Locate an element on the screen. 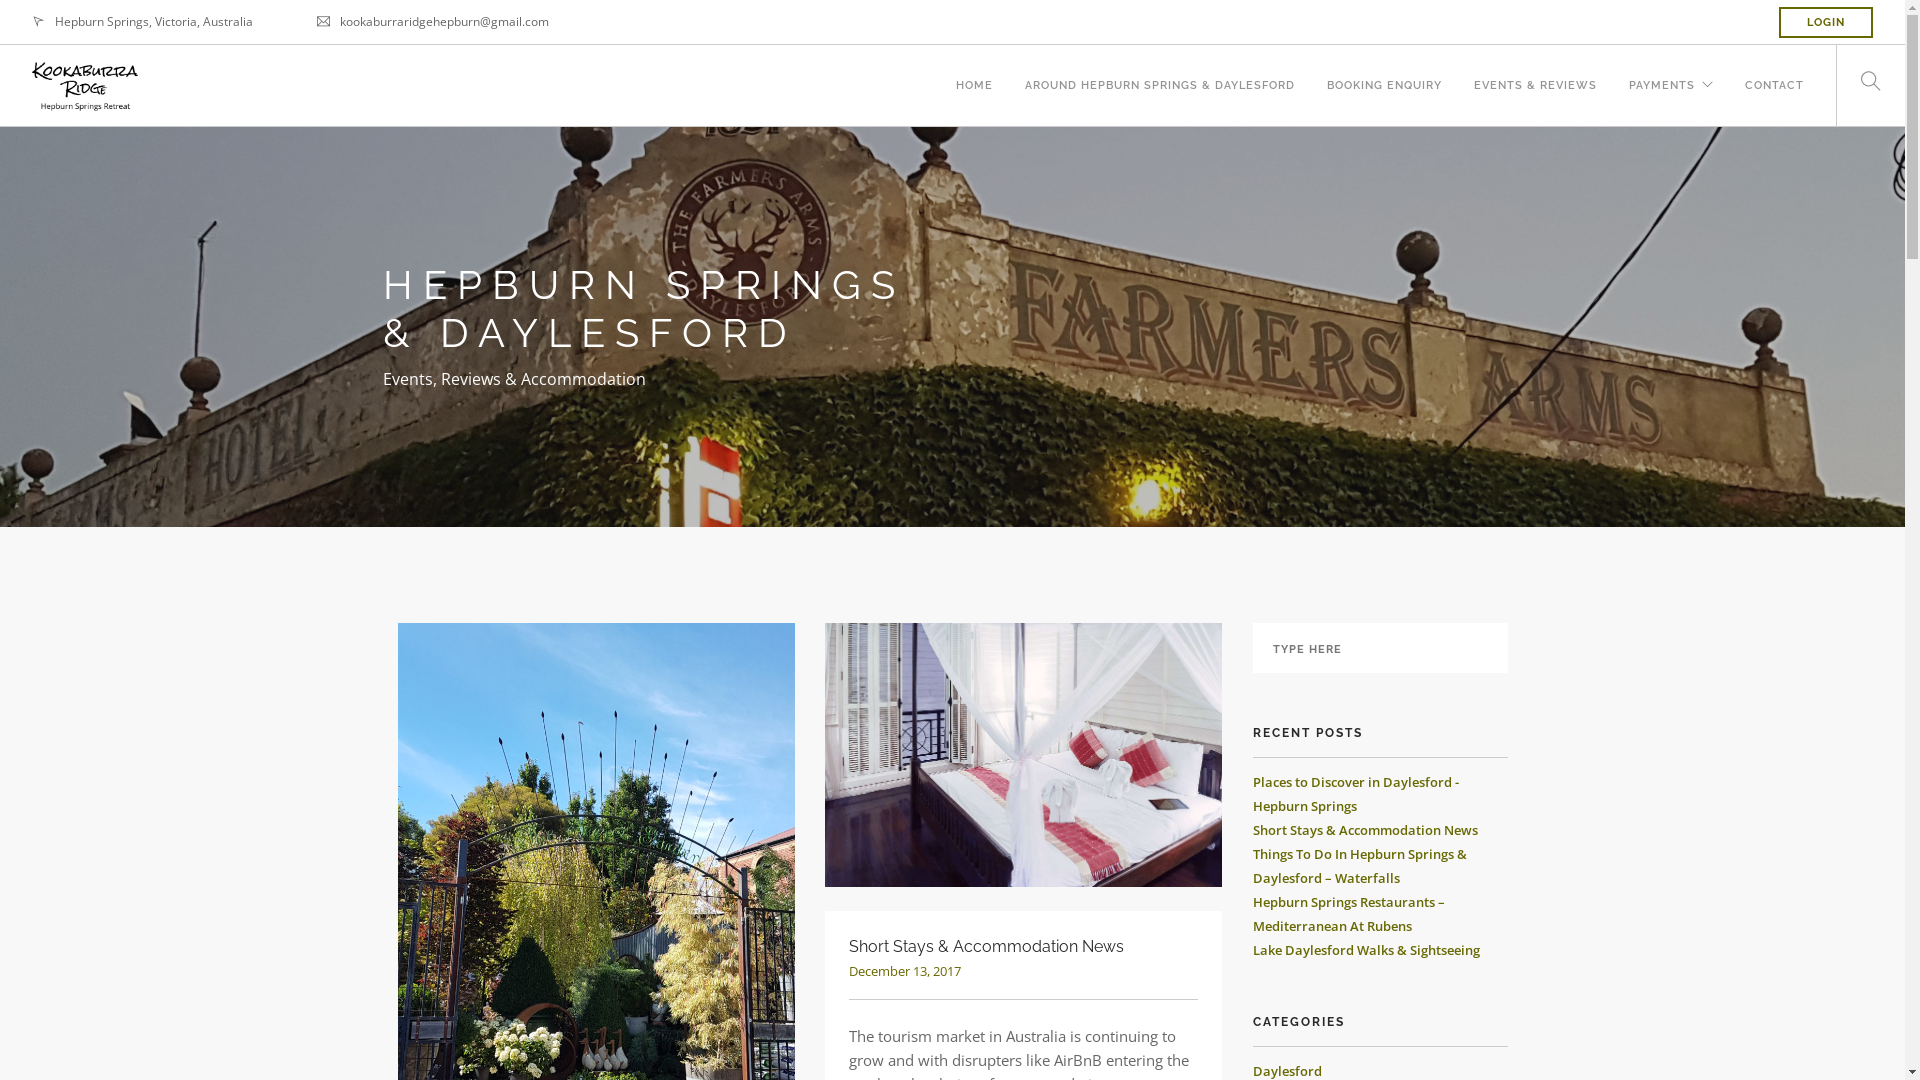 This screenshot has width=1920, height=1080. HOME is located at coordinates (974, 74).